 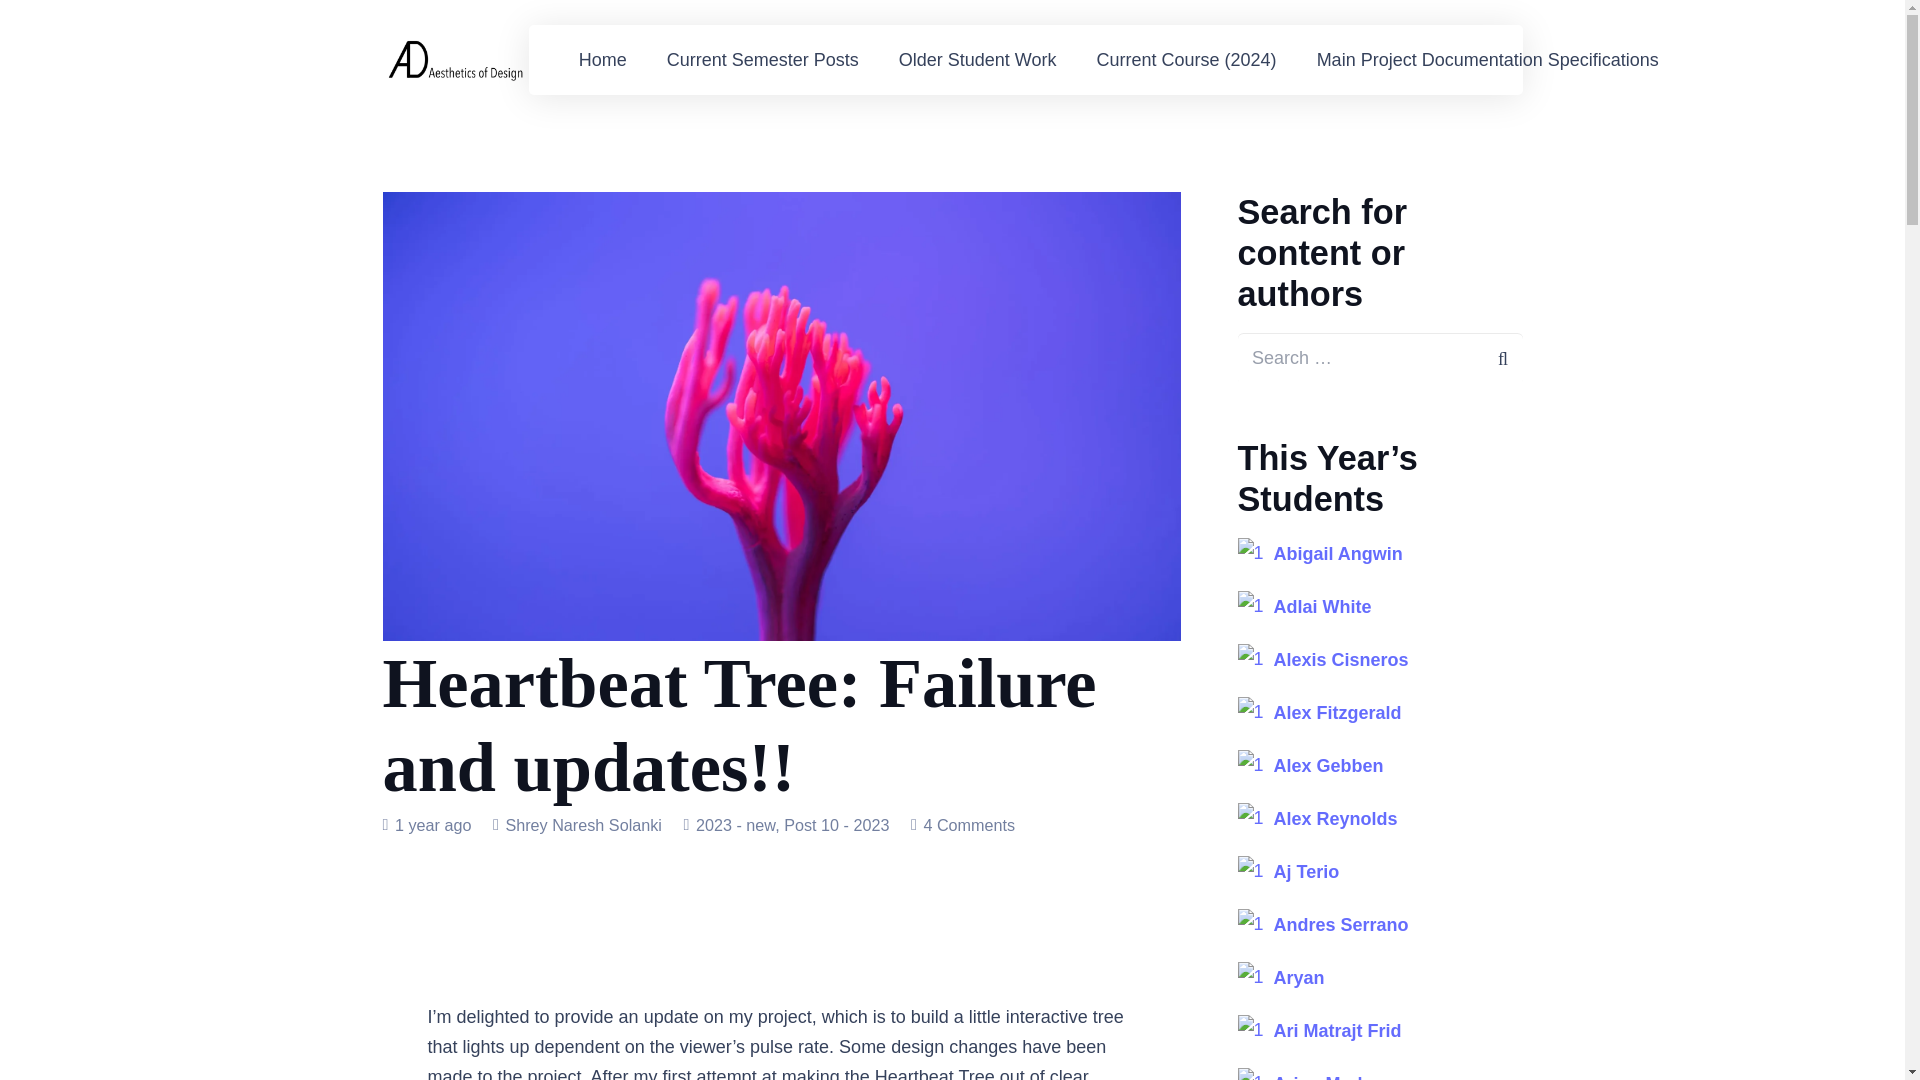 I want to click on Home, so click(x=602, y=60).